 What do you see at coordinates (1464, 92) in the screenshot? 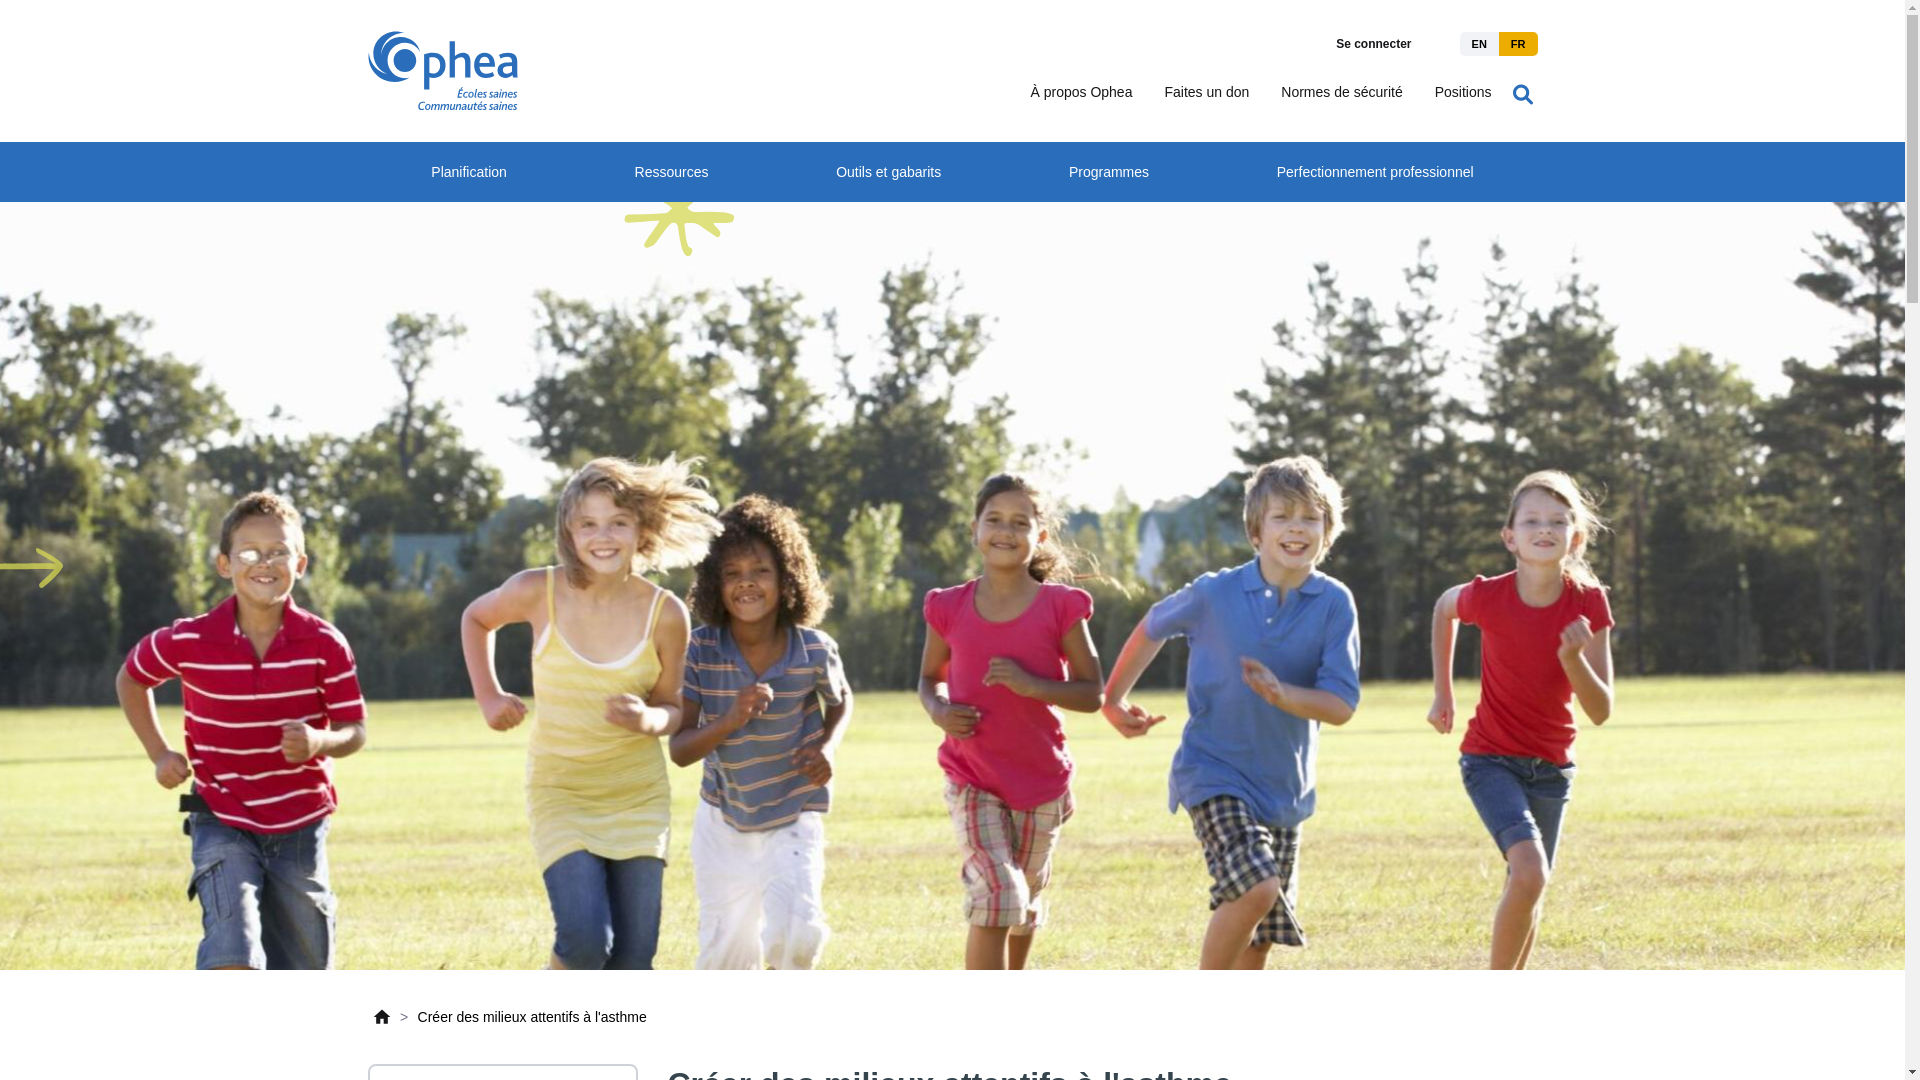
I see `Positions` at bounding box center [1464, 92].